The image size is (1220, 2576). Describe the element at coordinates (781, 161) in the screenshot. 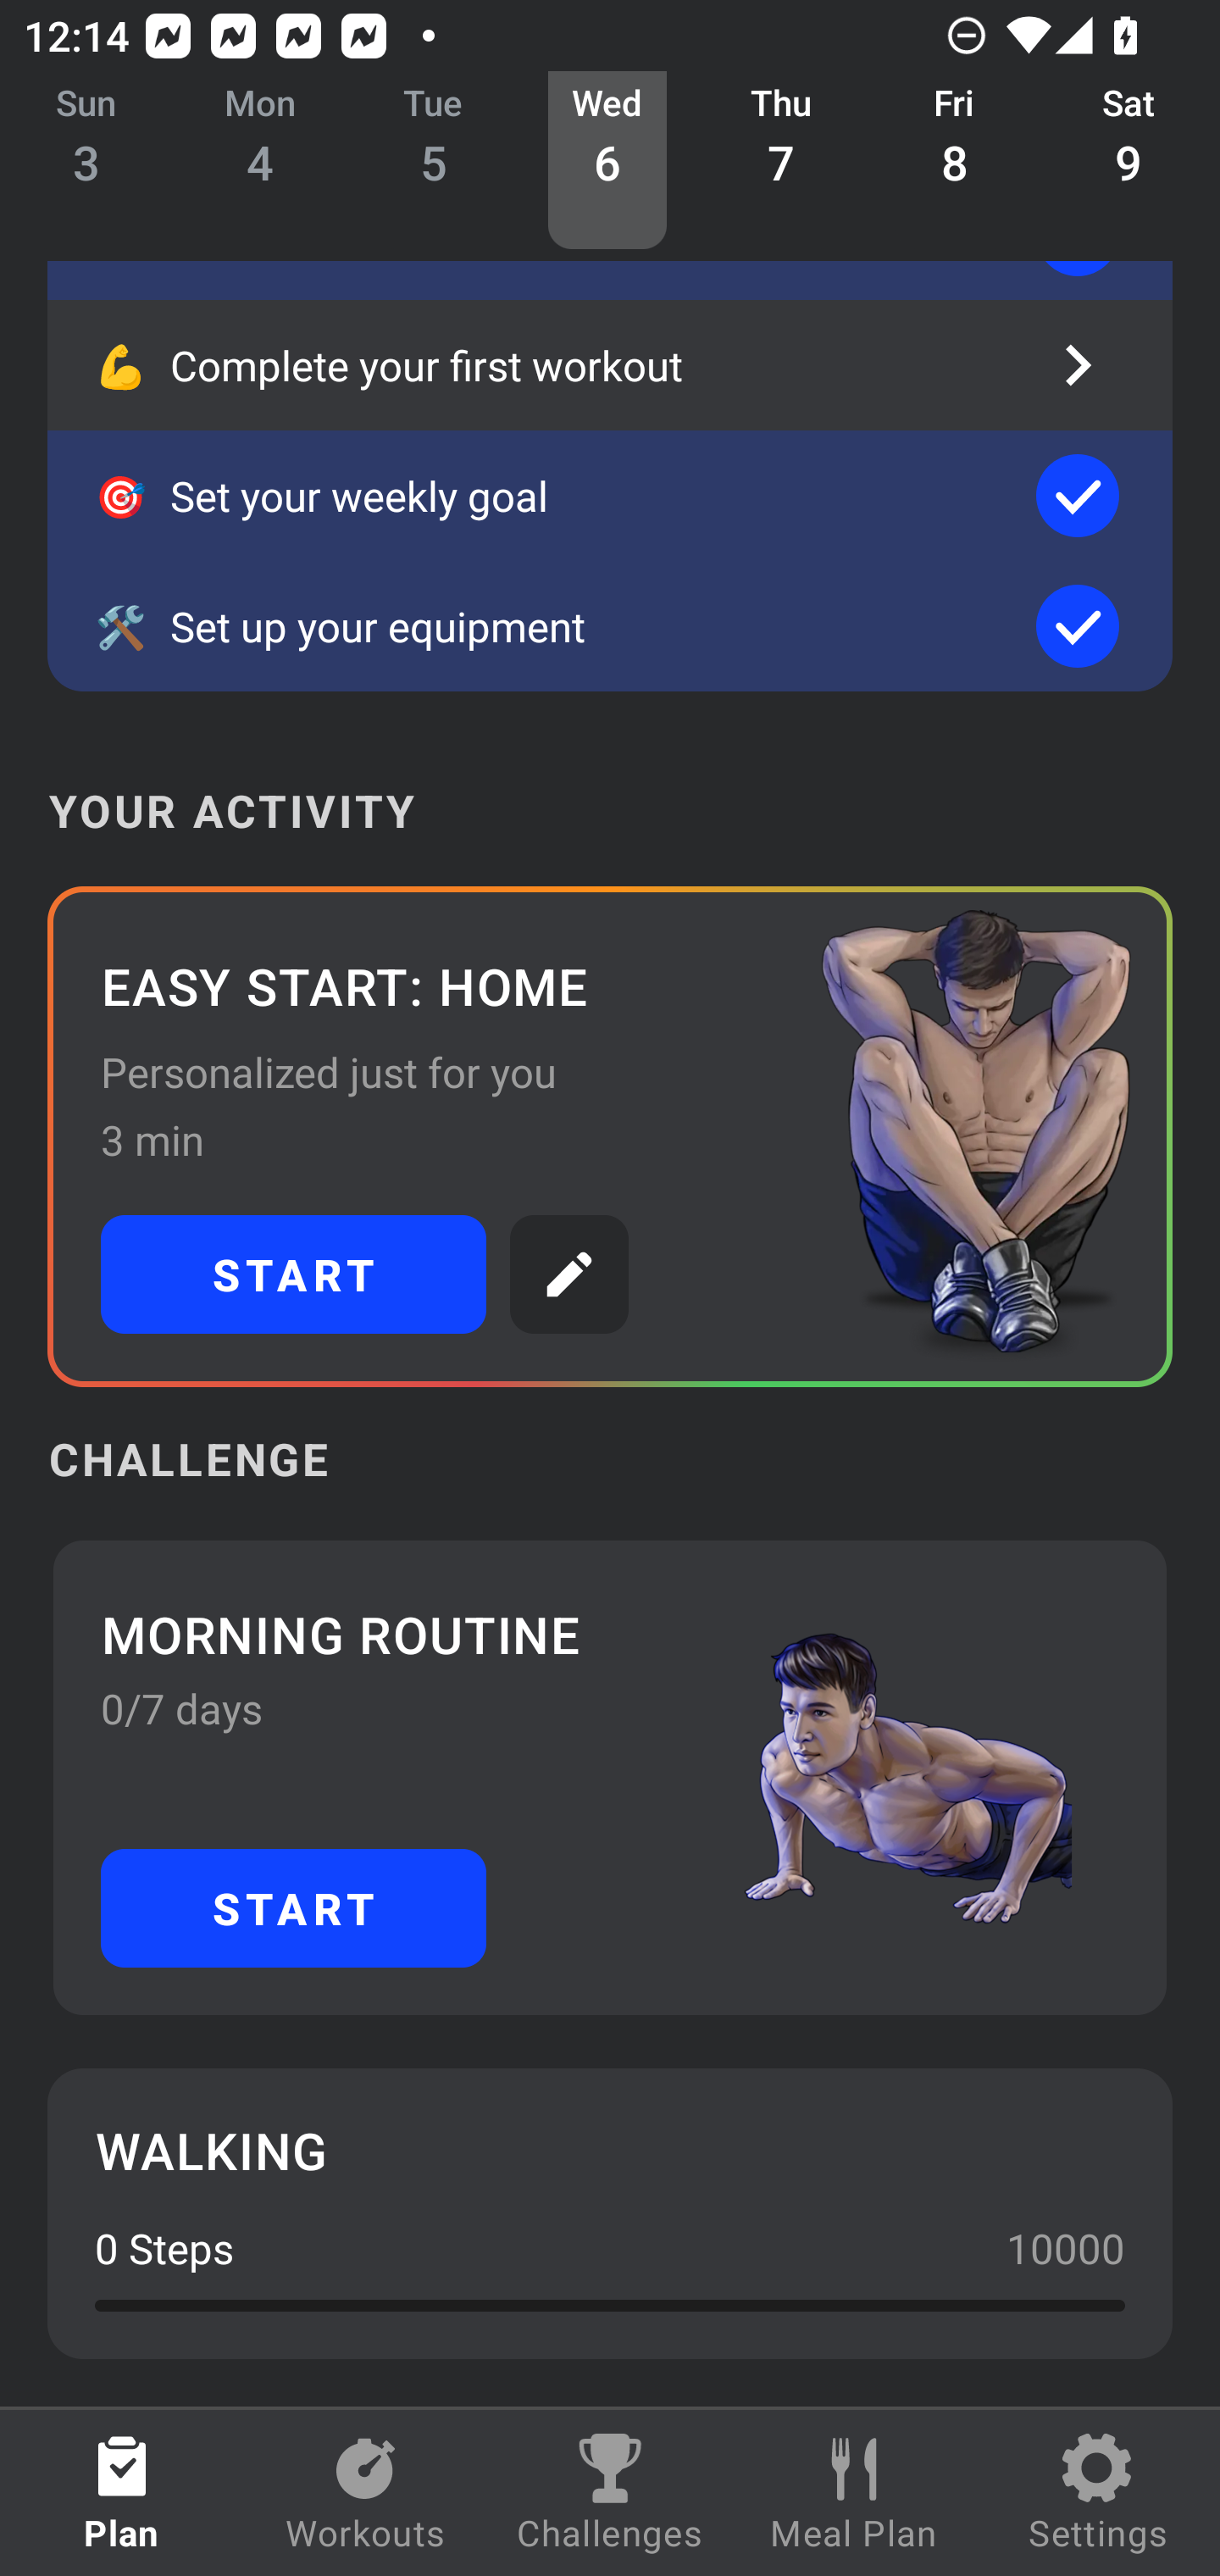

I see `Thu 7` at that location.